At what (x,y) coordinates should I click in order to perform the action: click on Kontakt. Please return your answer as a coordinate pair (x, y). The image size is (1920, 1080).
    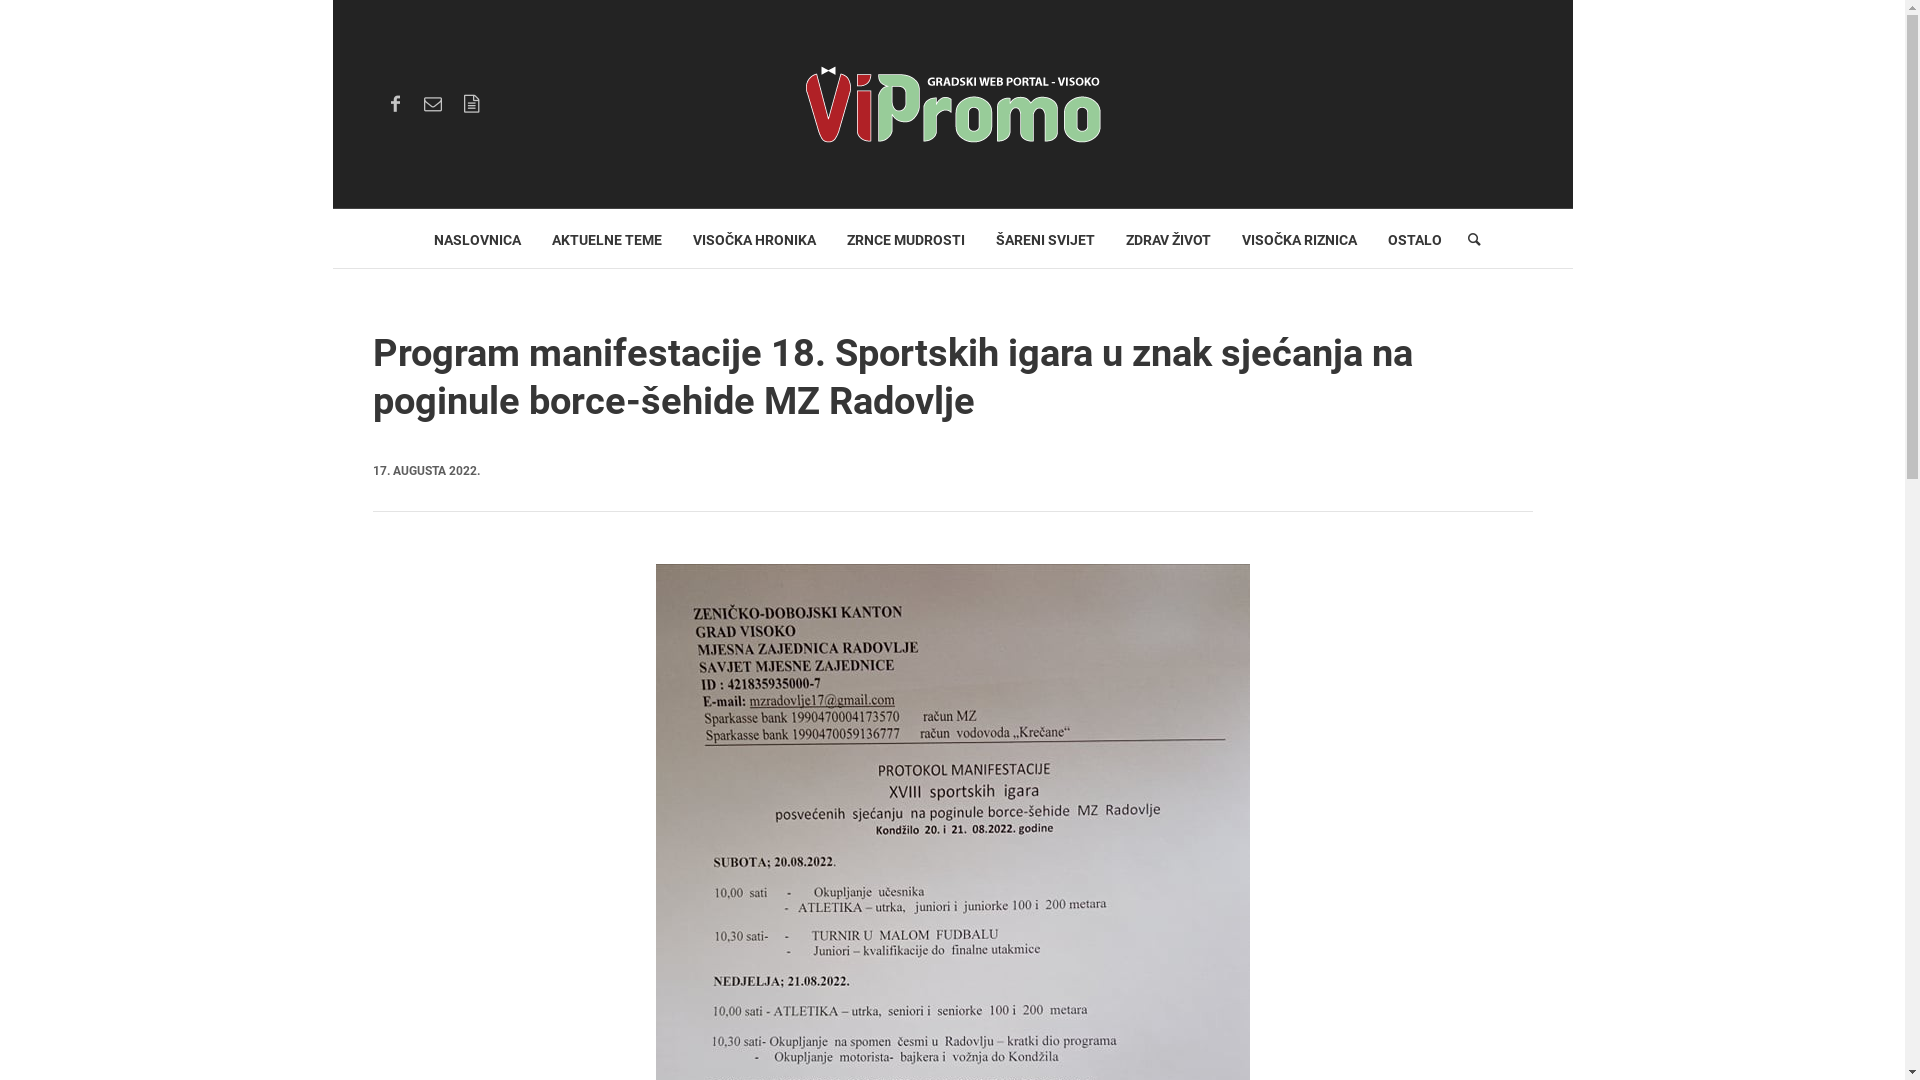
    Looking at the image, I should click on (433, 104).